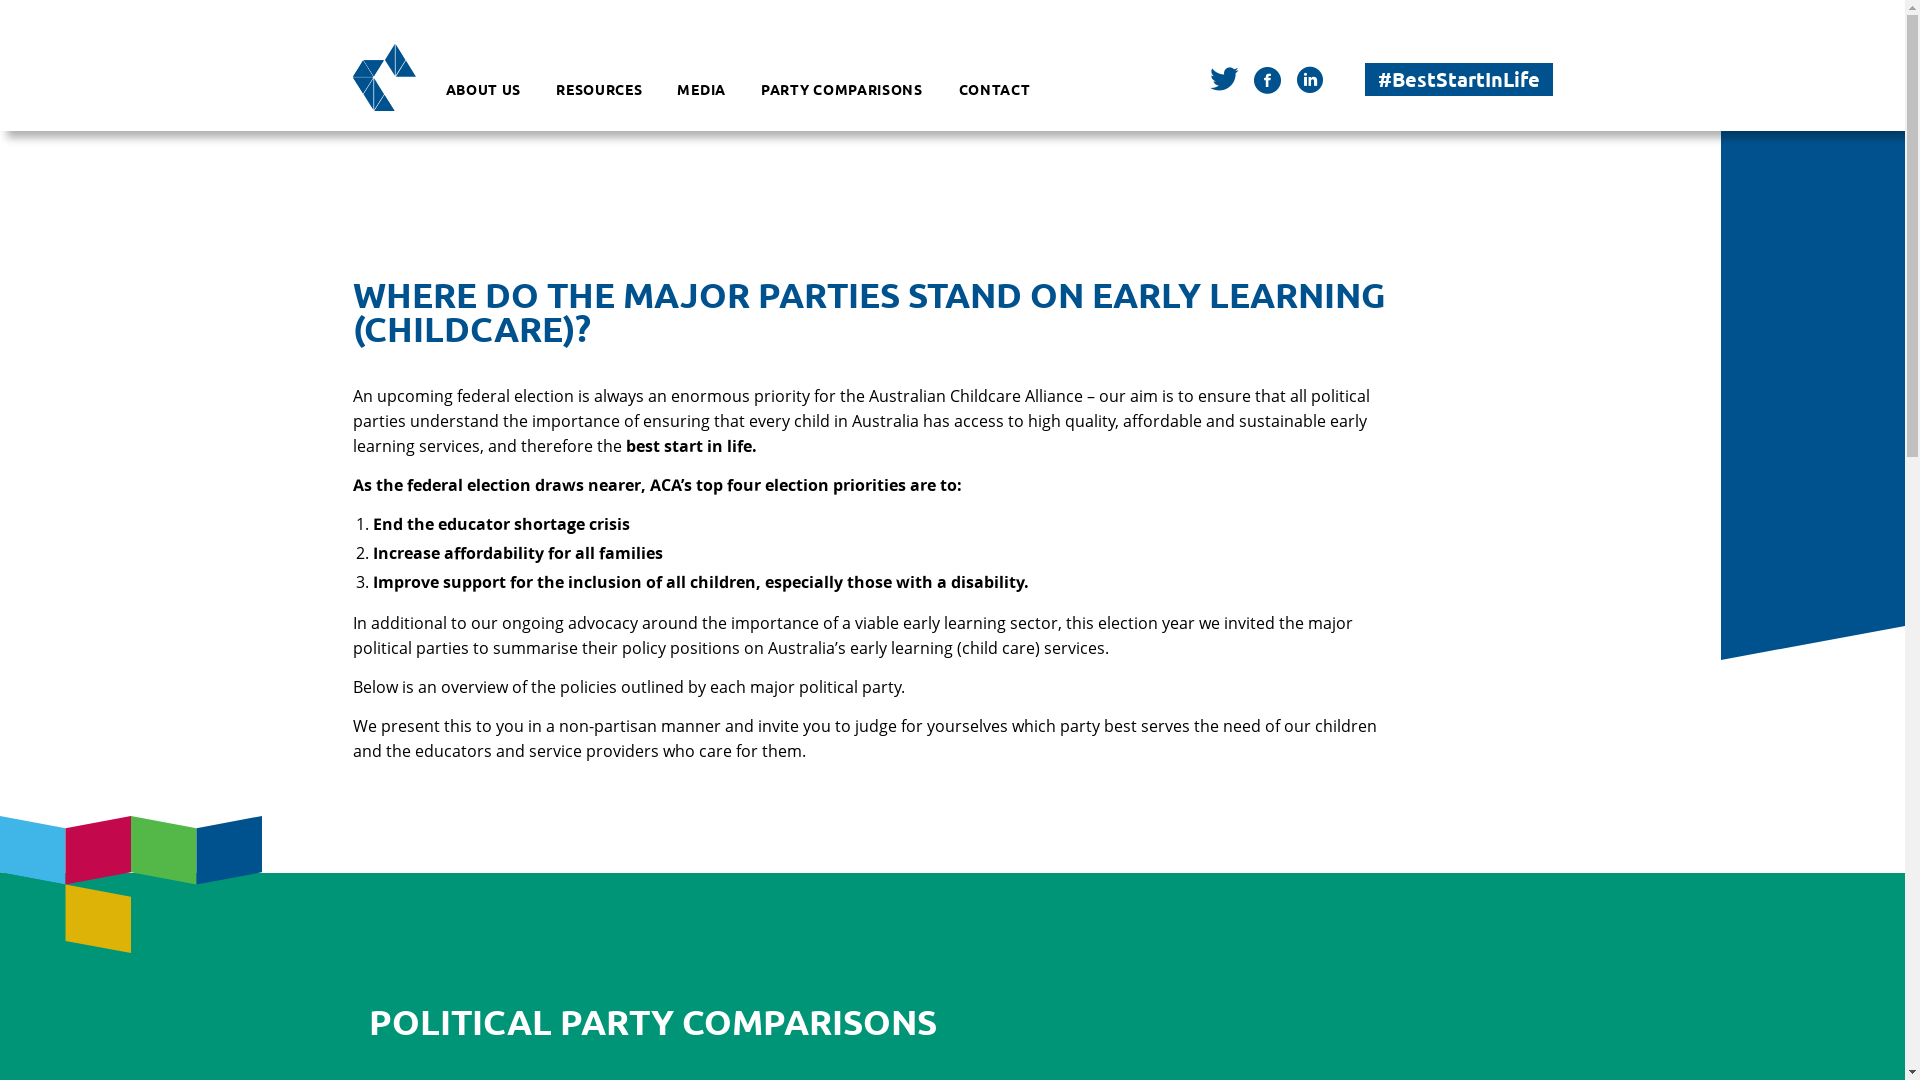  I want to click on Facebook, so click(1268, 85).